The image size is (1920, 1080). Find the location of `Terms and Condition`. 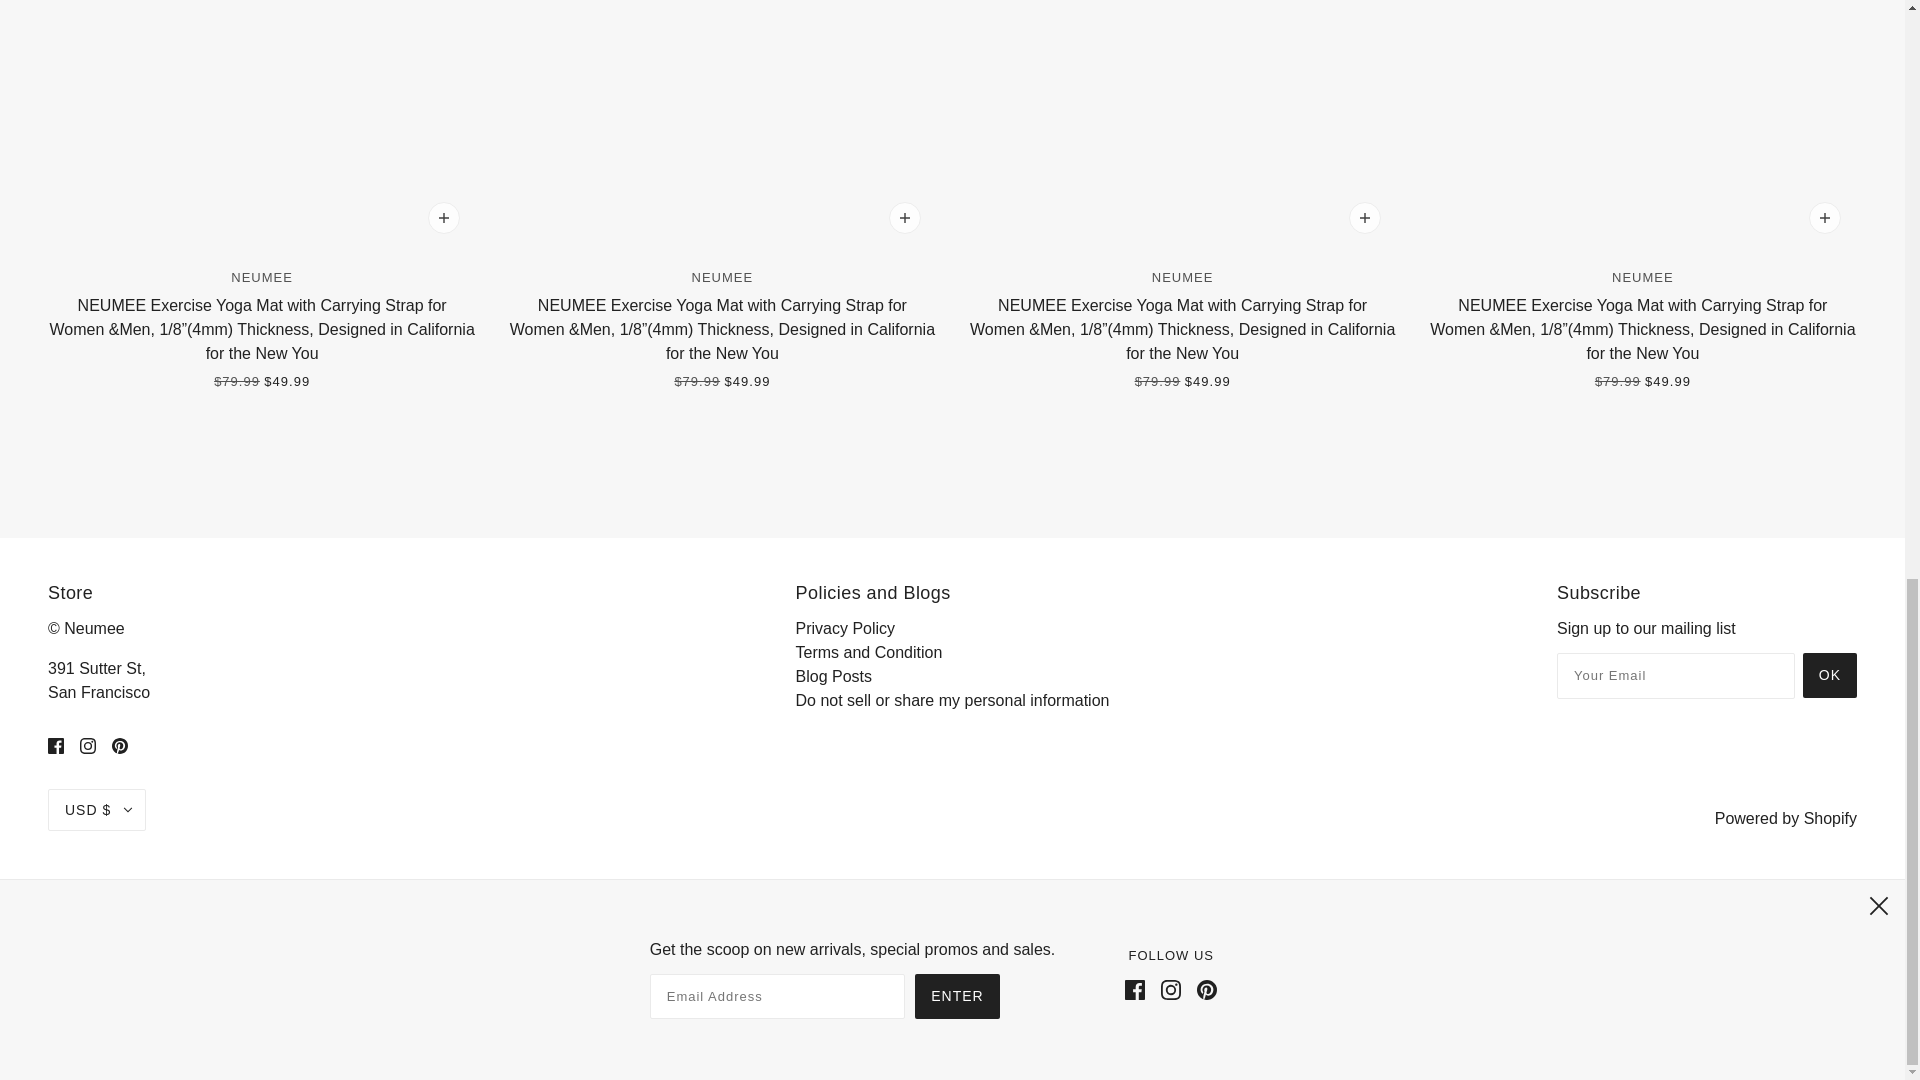

Terms and Condition is located at coordinates (869, 652).